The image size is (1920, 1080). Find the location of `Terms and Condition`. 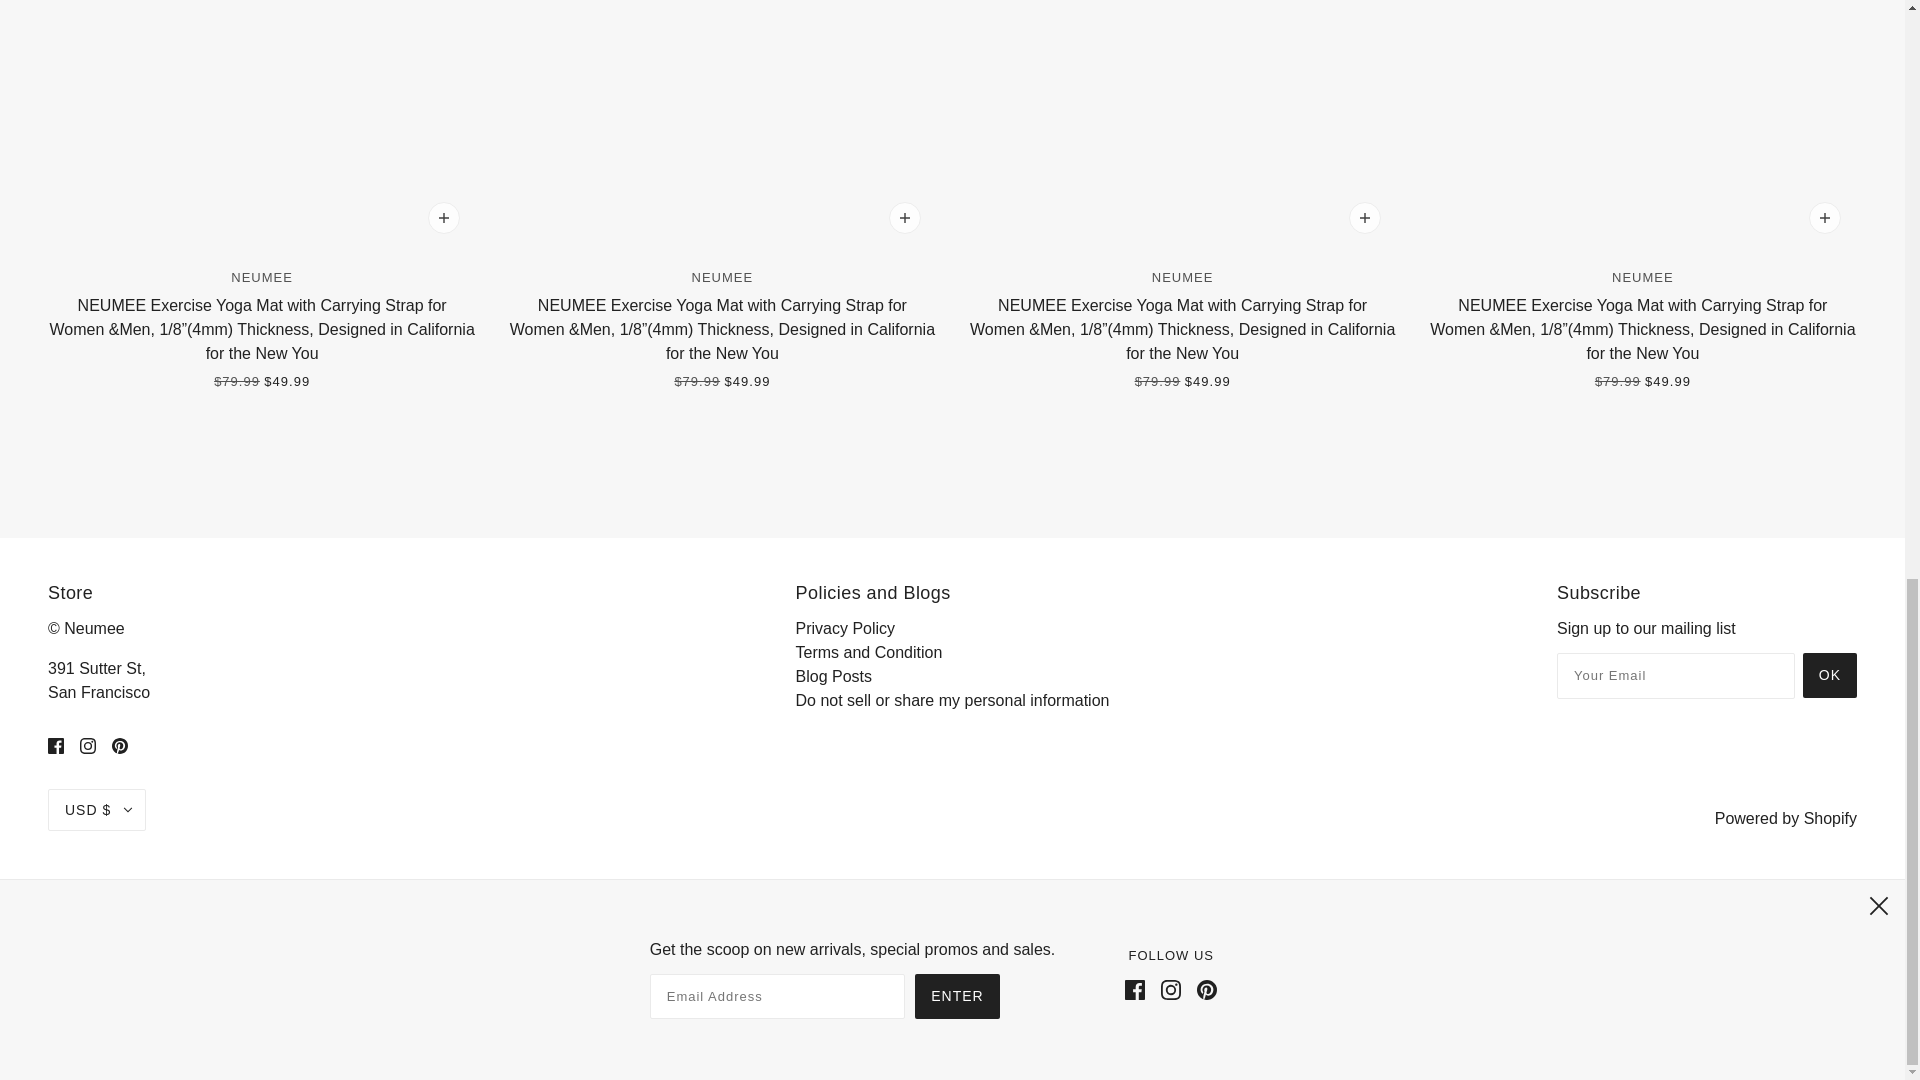

Terms and Condition is located at coordinates (869, 652).